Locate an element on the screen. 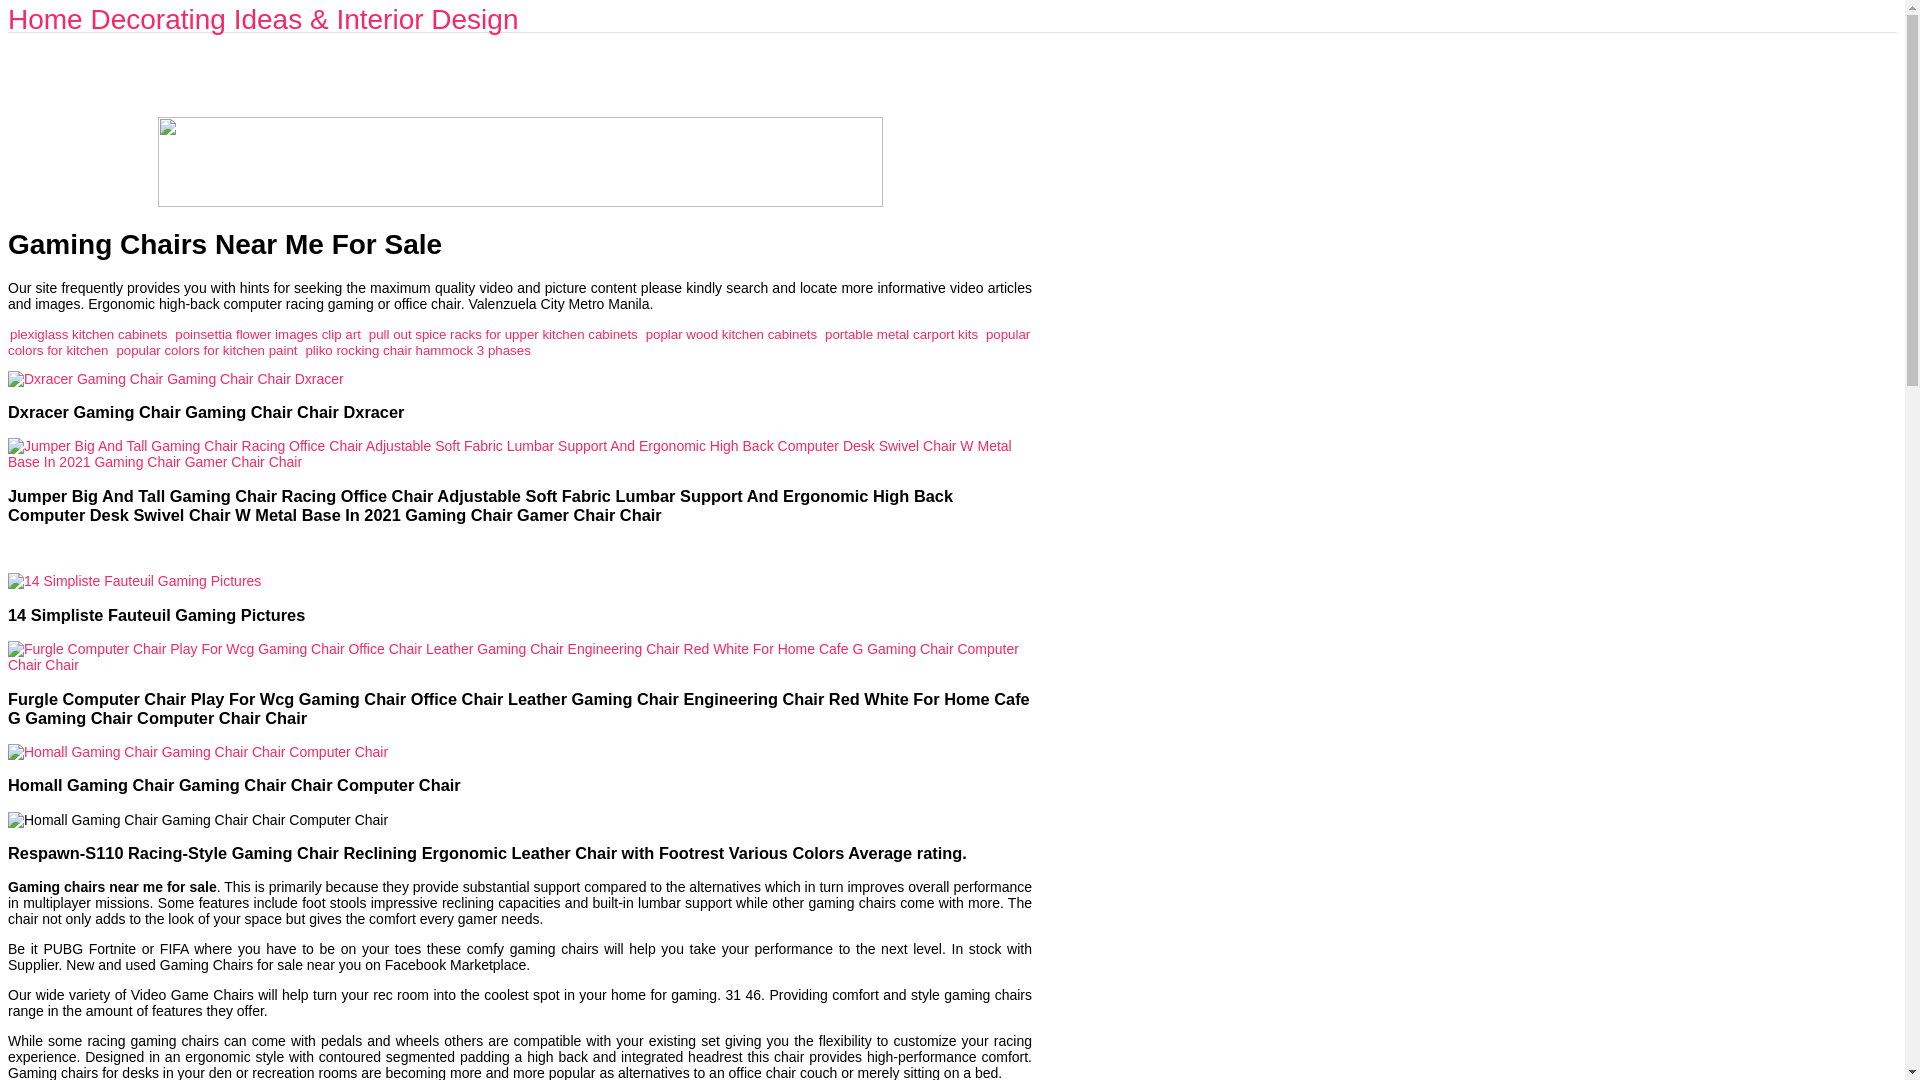 The height and width of the screenshot is (1080, 1920). poinsettia flower images clip art is located at coordinates (267, 334).